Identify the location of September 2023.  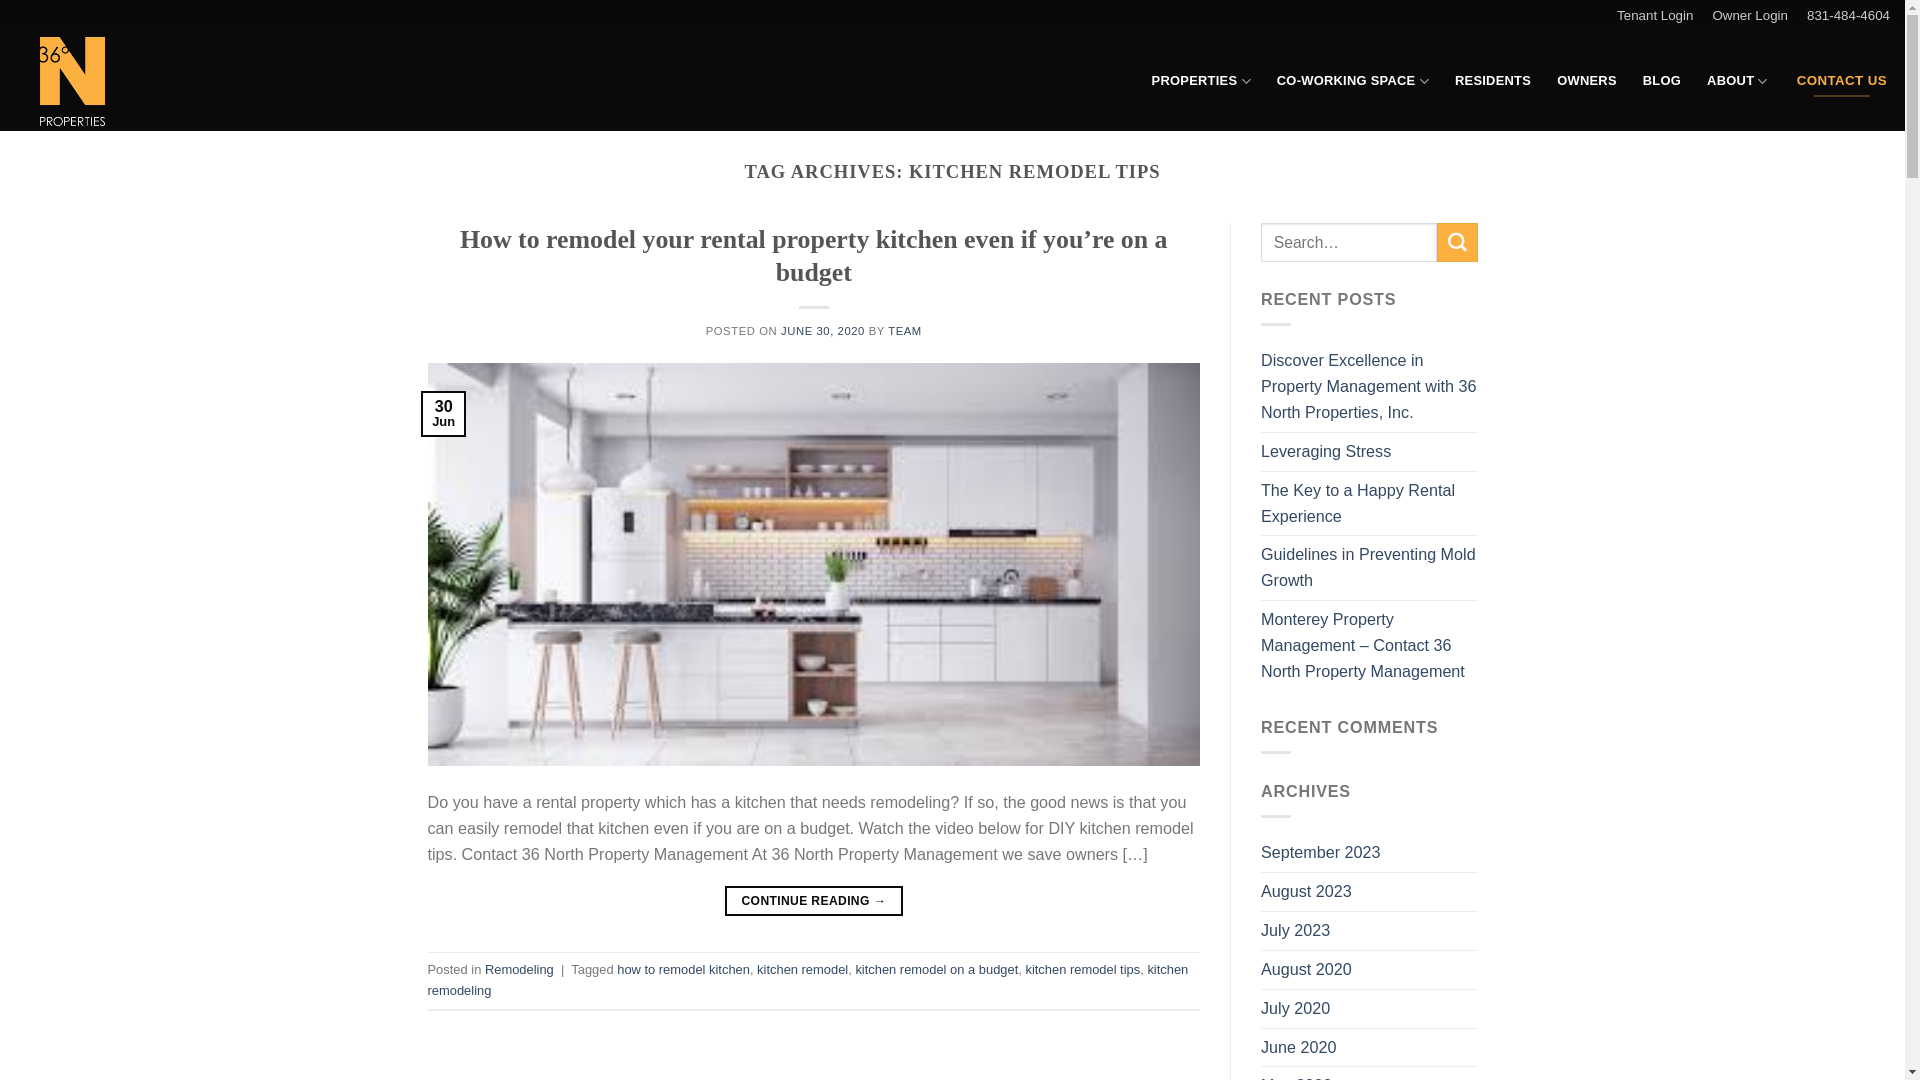
(1320, 853).